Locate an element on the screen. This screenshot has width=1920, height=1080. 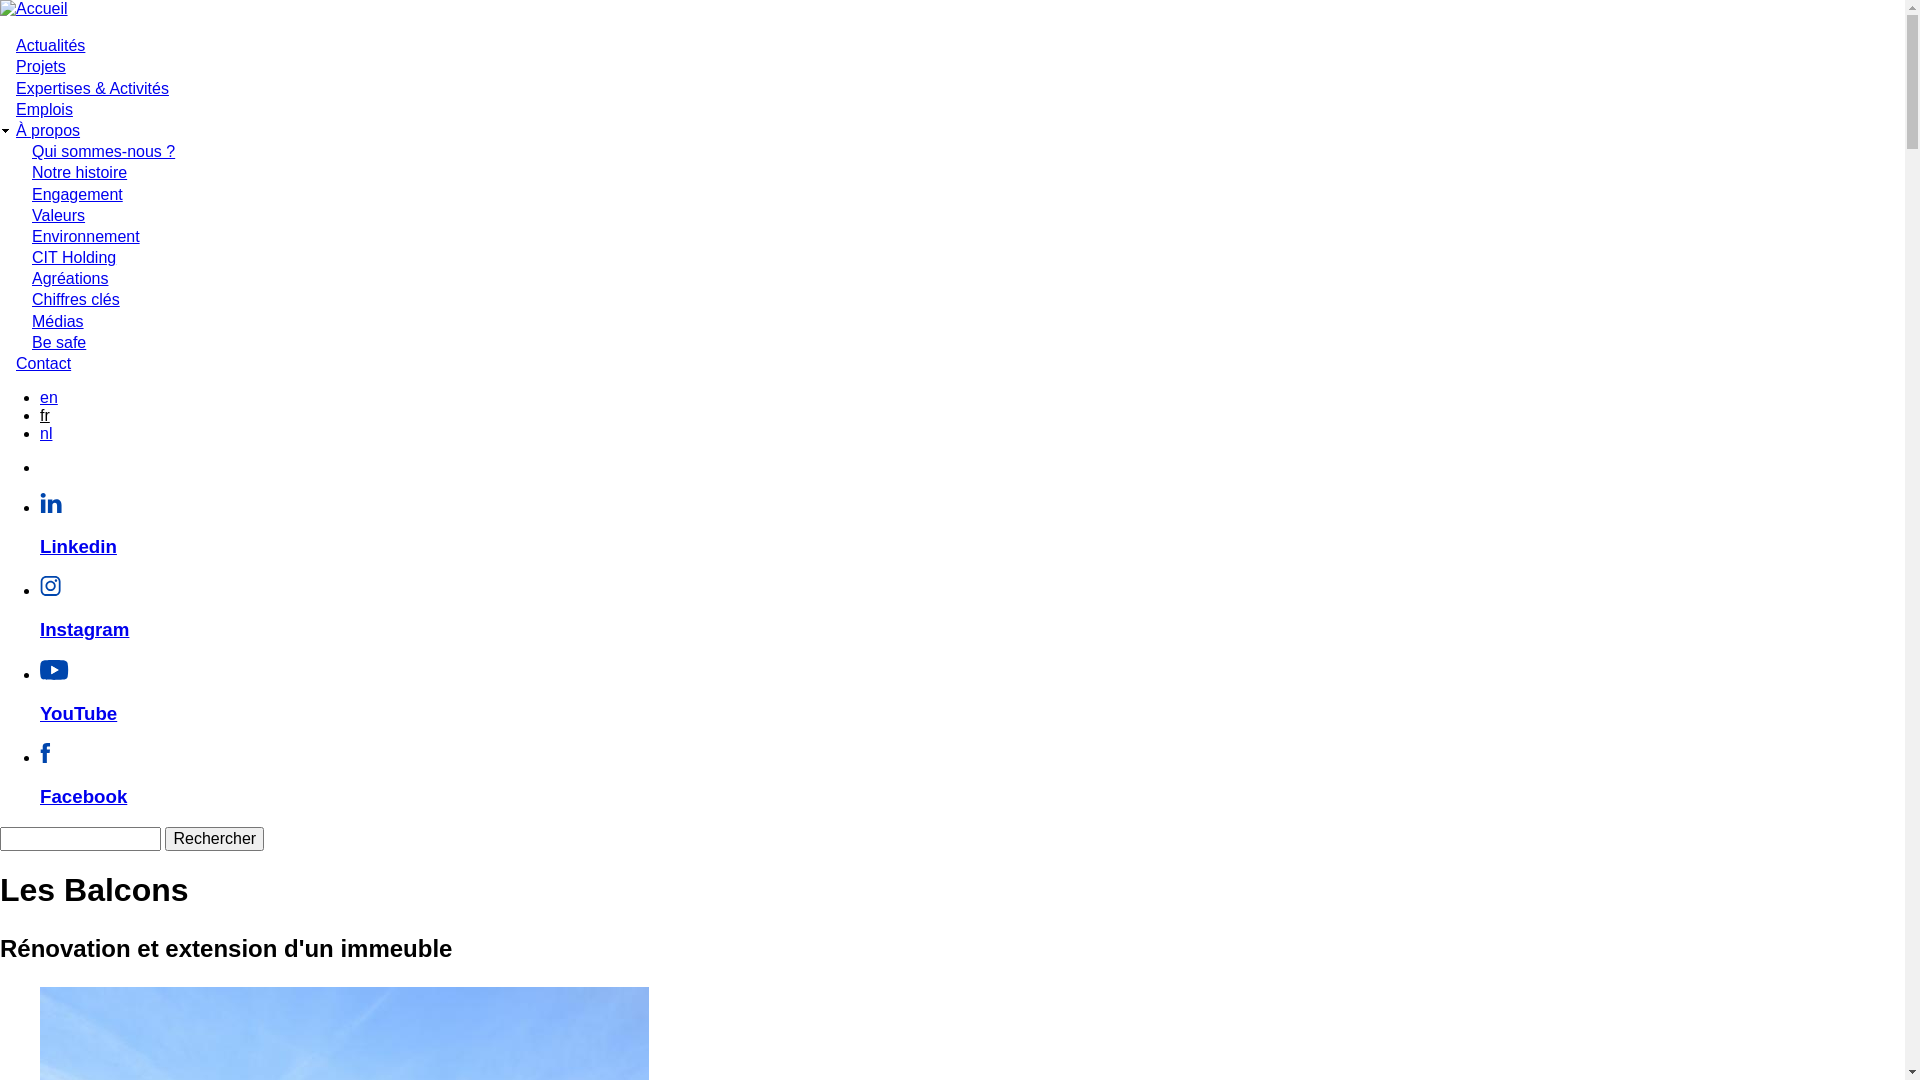
Aller au contenu principal is located at coordinates (0, 0).